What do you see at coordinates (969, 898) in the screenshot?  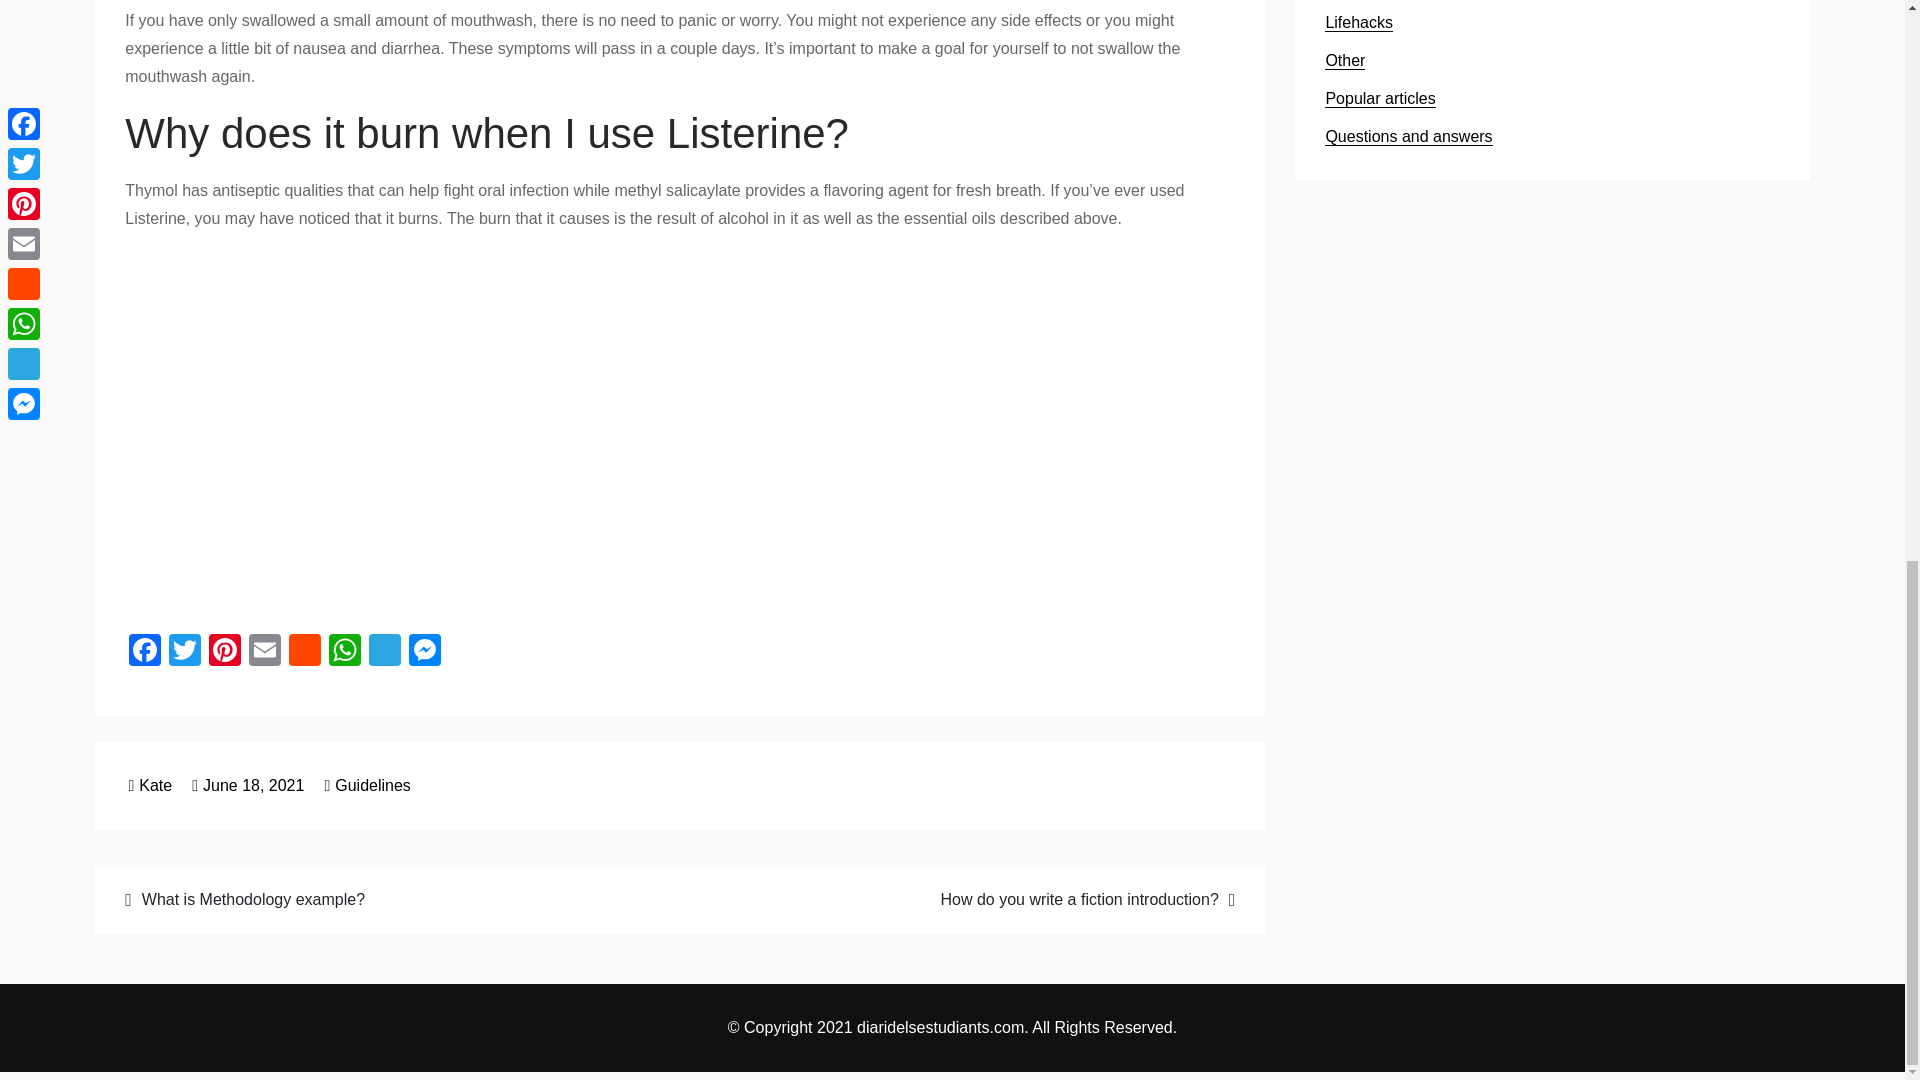 I see `How do you write a fiction introduction?` at bounding box center [969, 898].